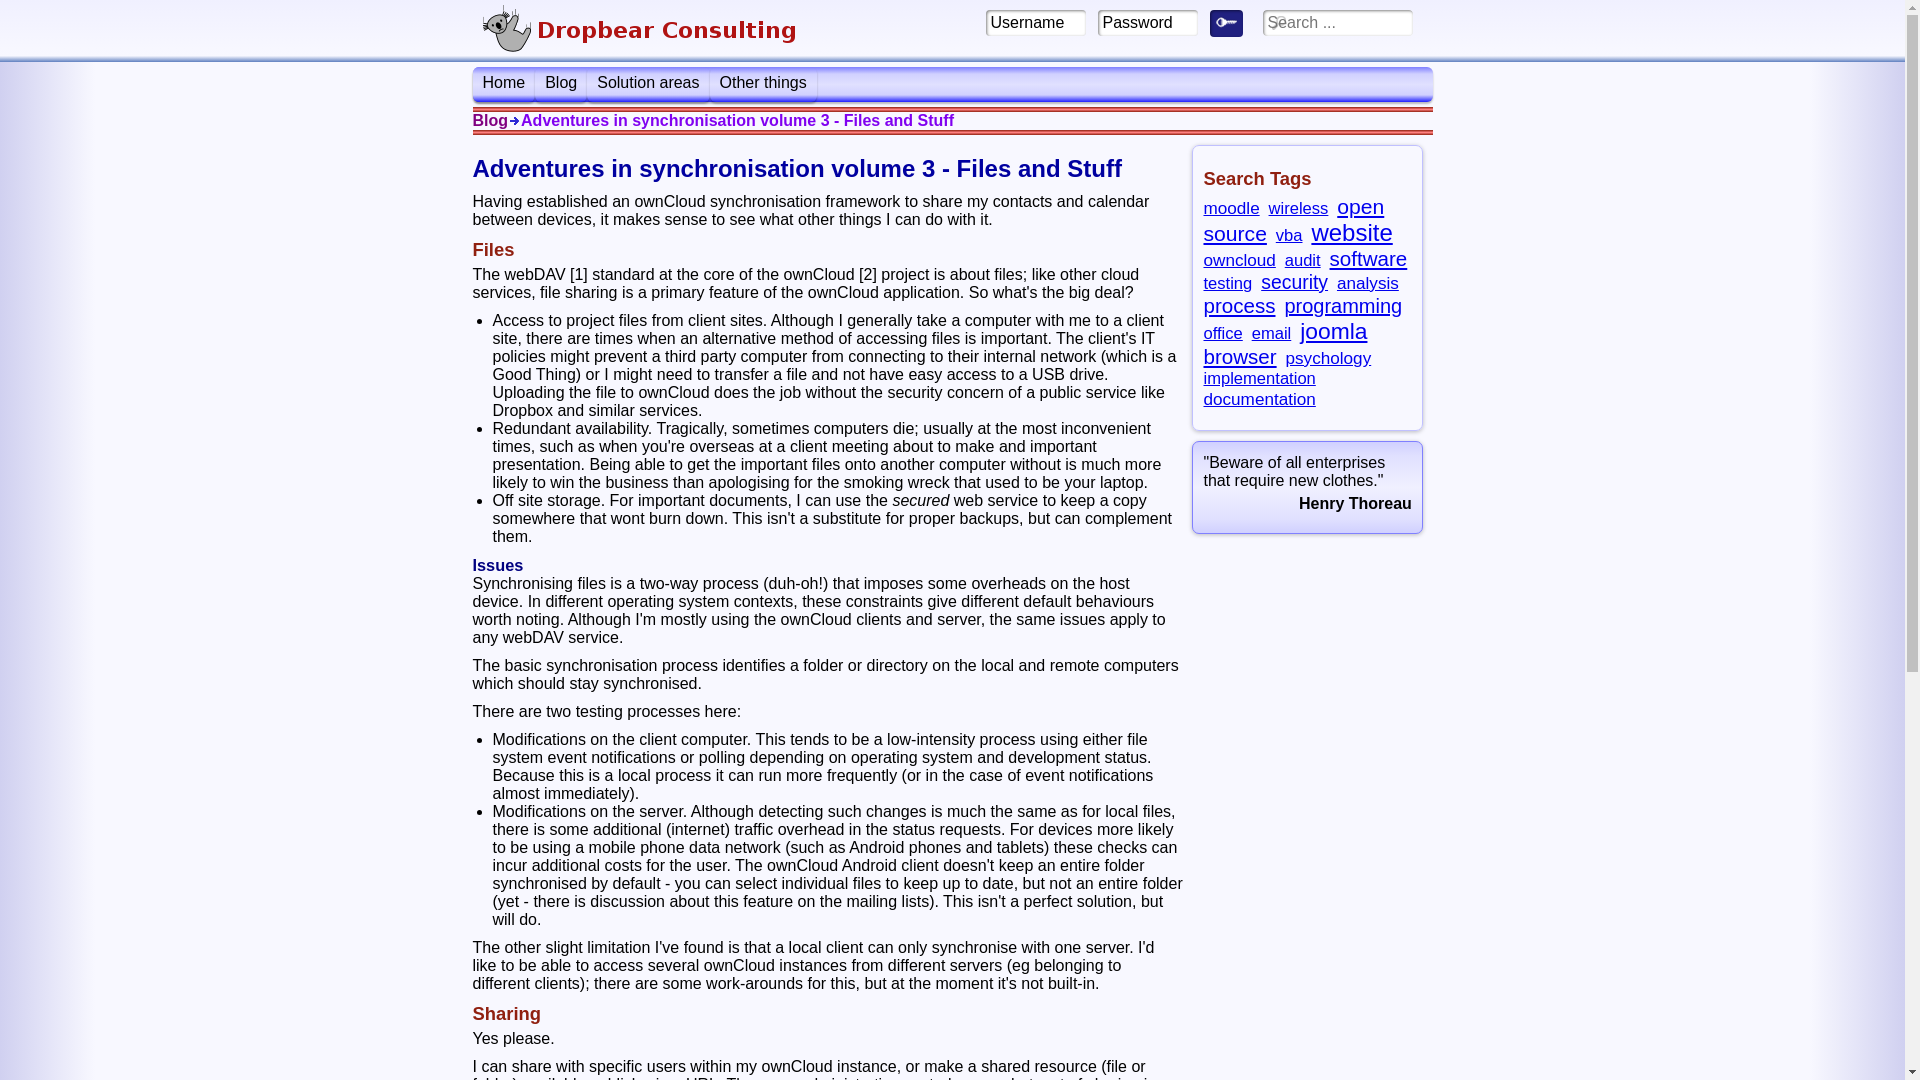 The width and height of the screenshot is (1920, 1080). I want to click on website, so click(1352, 232).